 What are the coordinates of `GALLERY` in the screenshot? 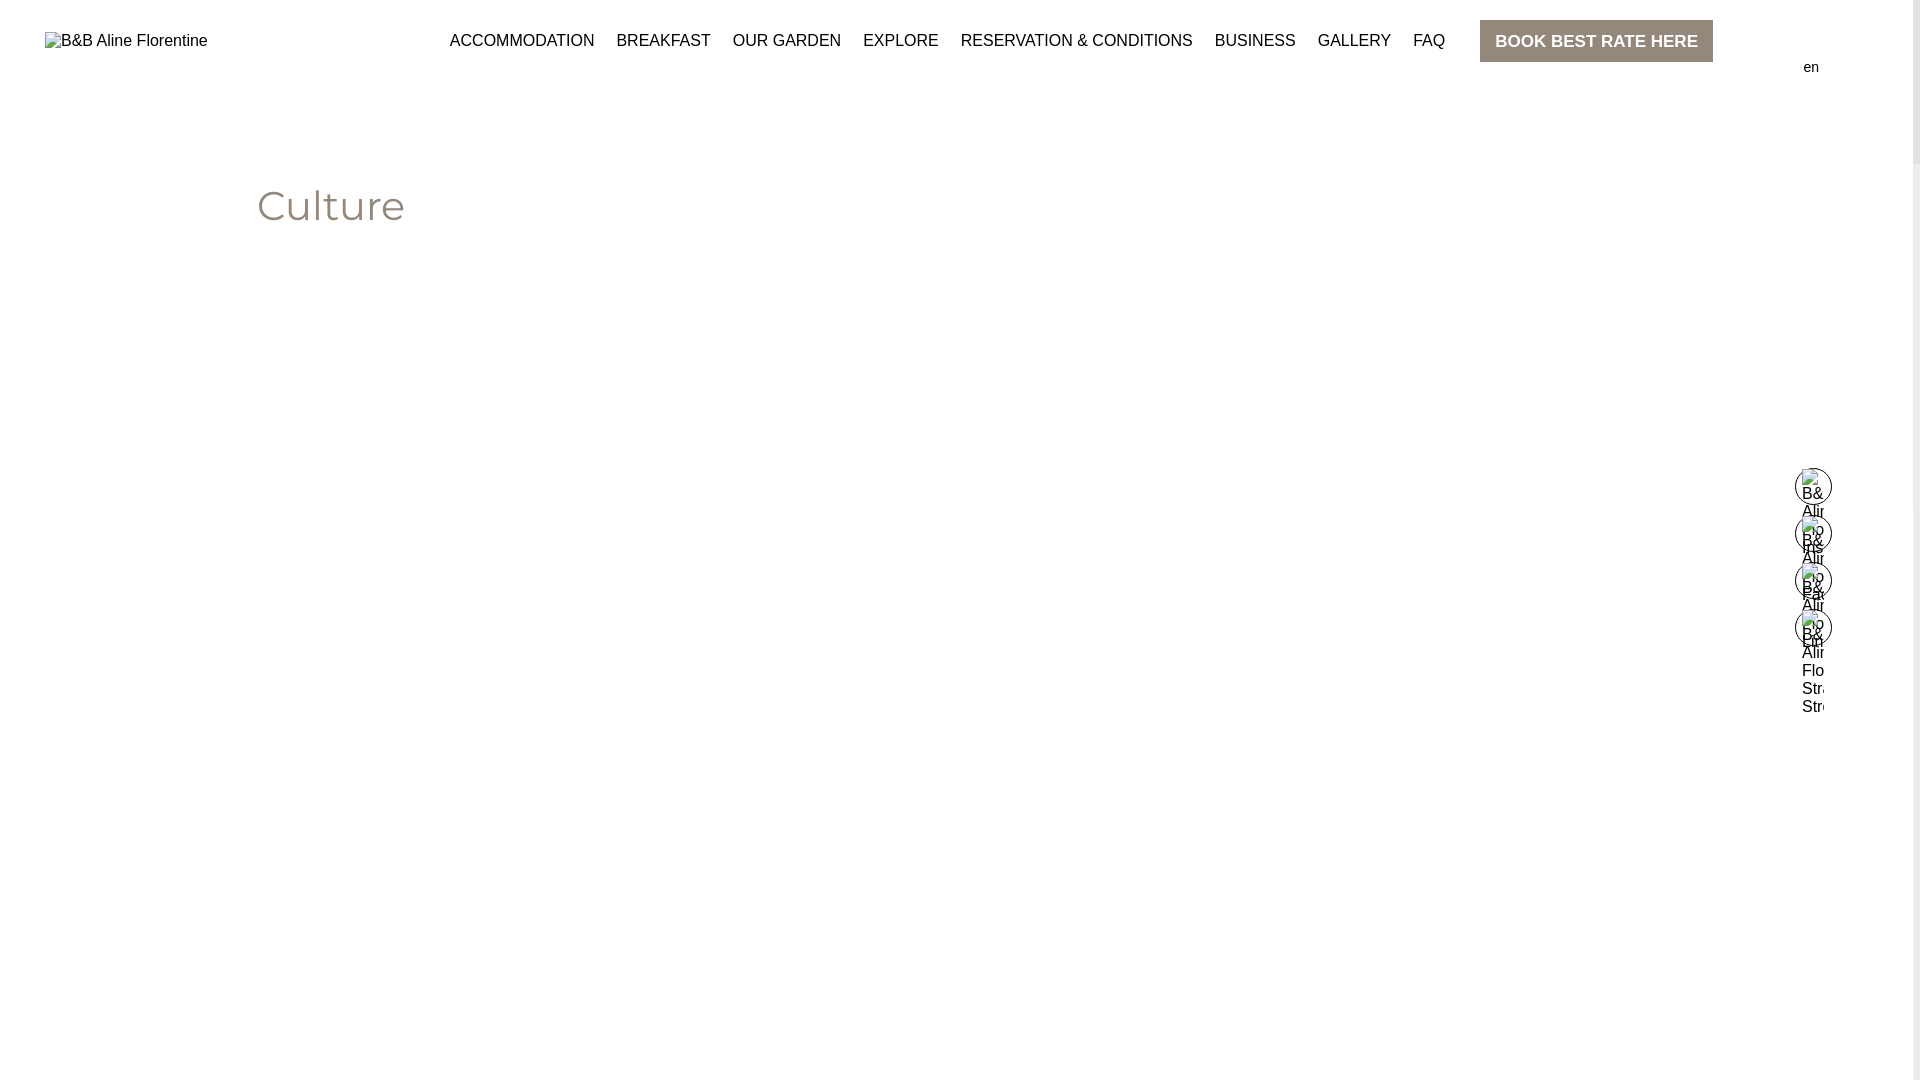 It's located at (1355, 41).